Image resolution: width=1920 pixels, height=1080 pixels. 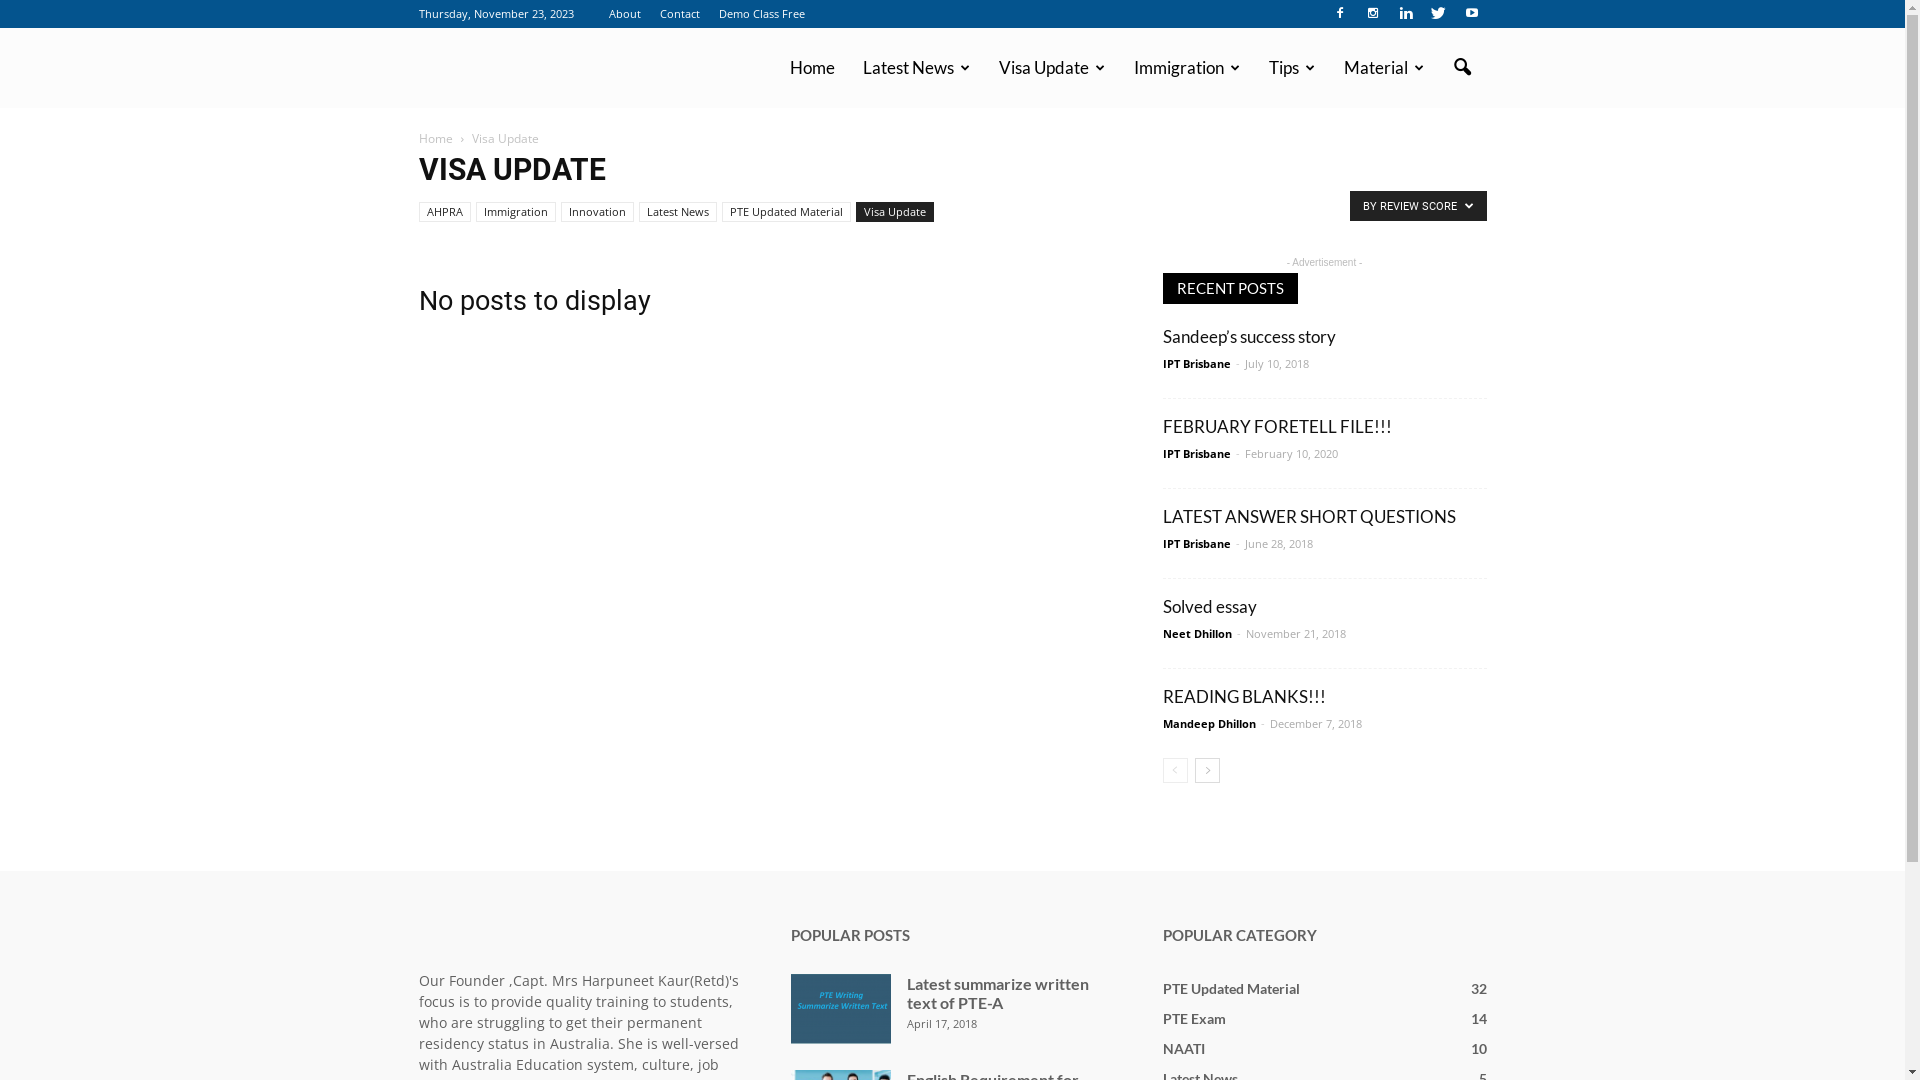 What do you see at coordinates (1276, 426) in the screenshot?
I see `FEBRUARY FORETELL FILE!!!` at bounding box center [1276, 426].